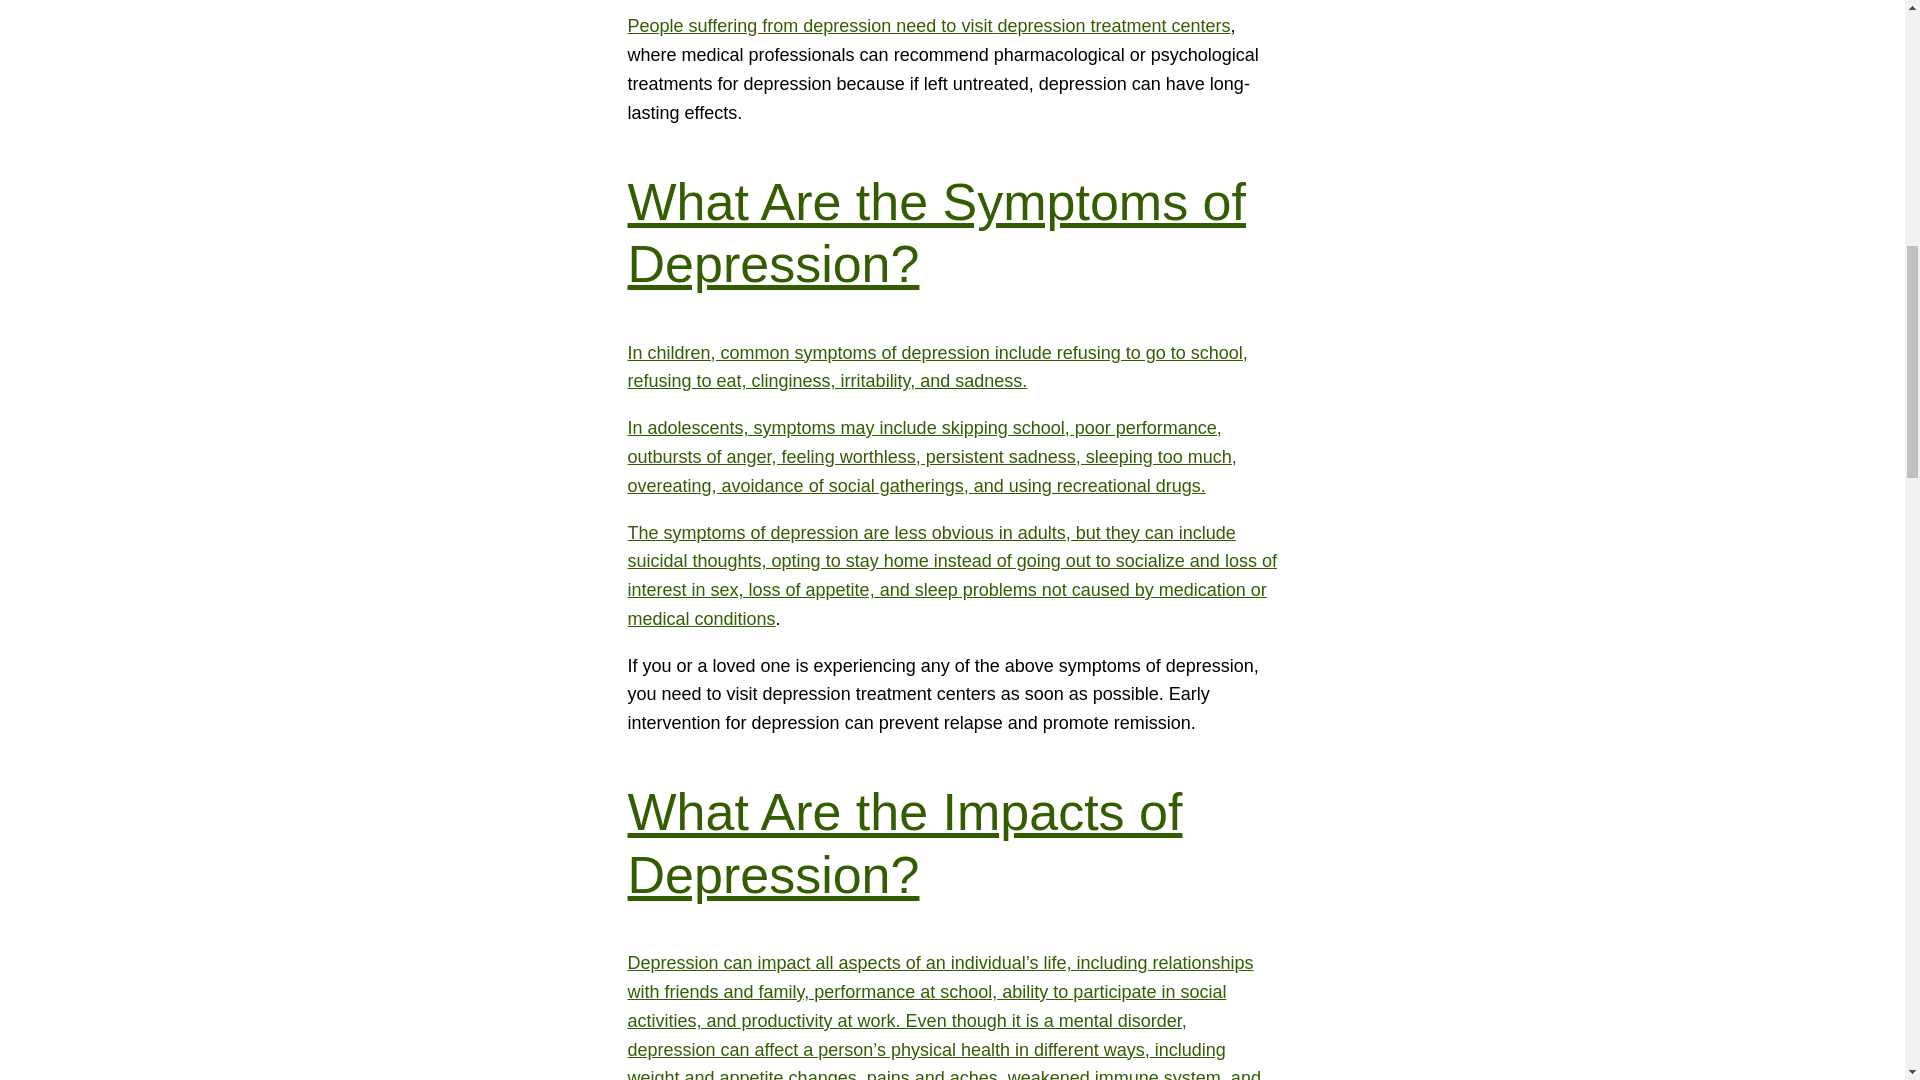 Image resolution: width=1920 pixels, height=1080 pixels. I want to click on conditions, so click(735, 618).